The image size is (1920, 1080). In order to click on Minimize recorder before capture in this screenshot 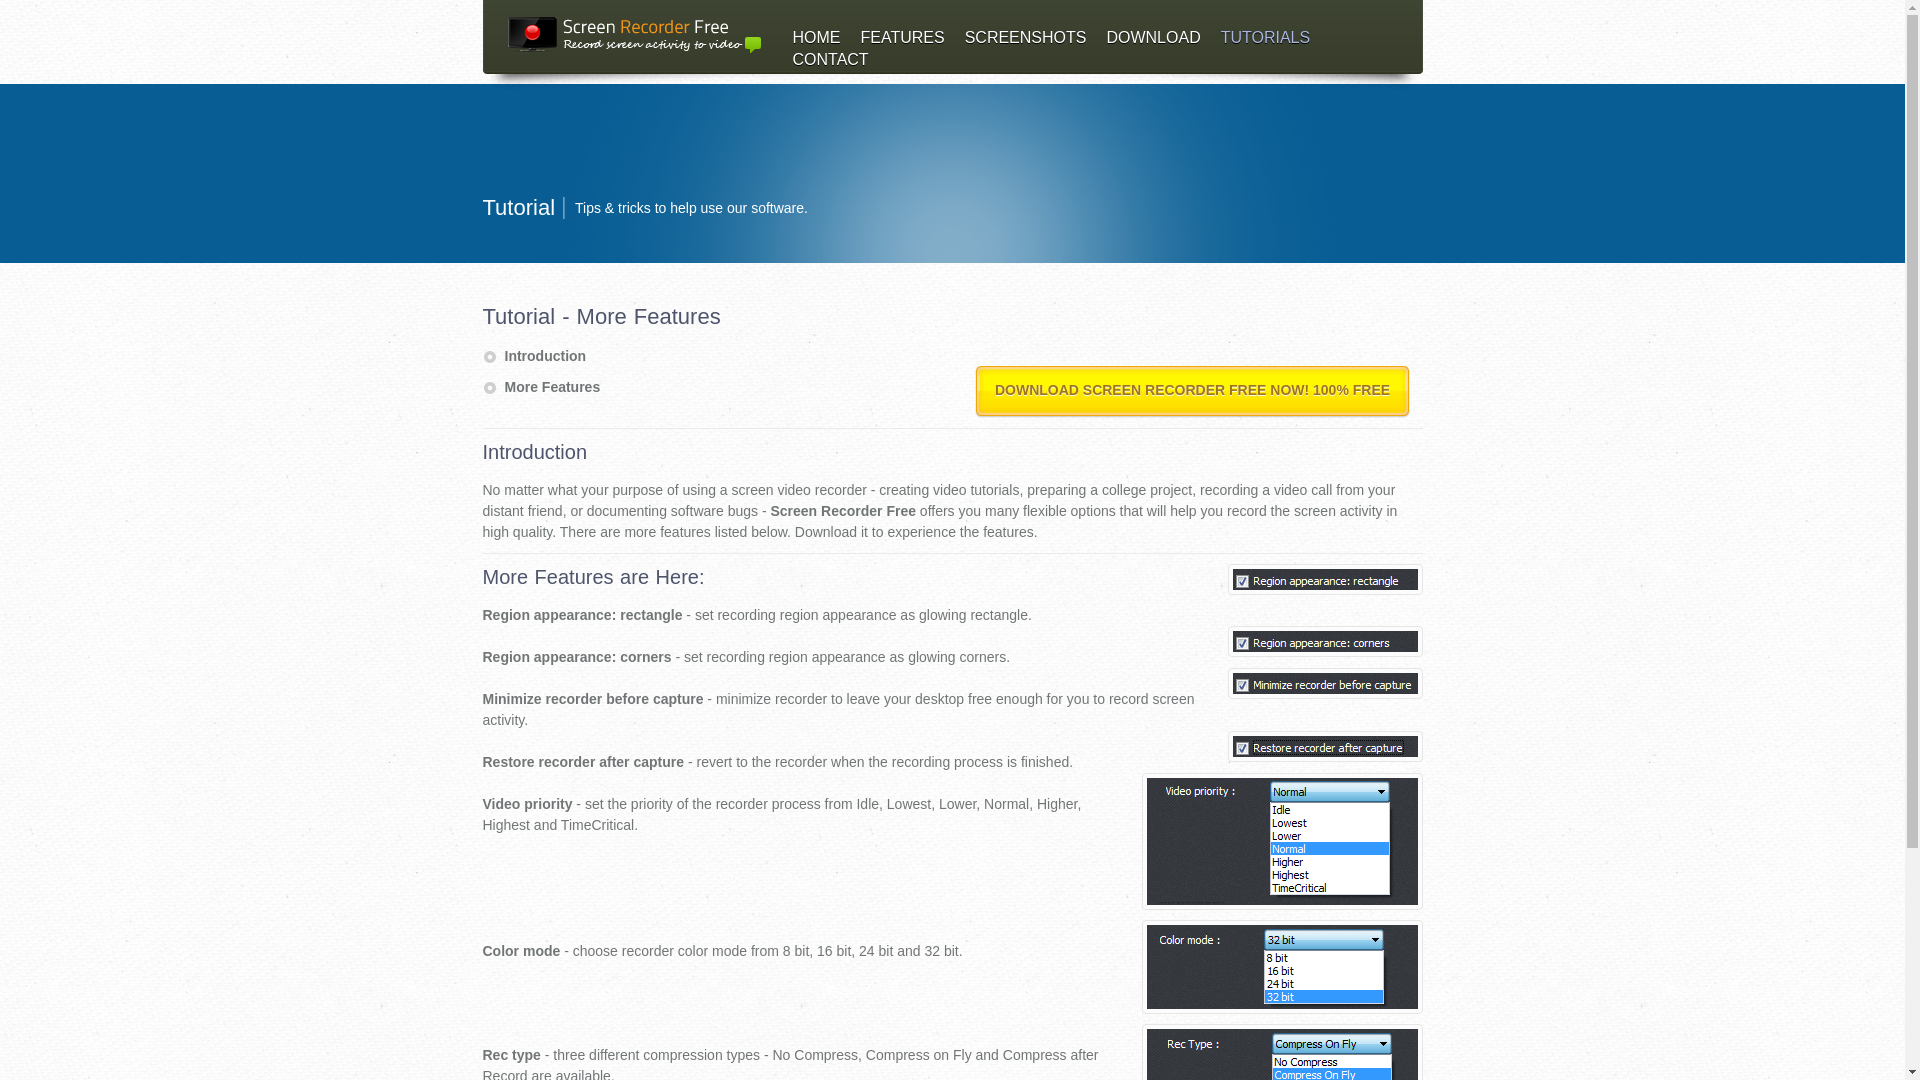, I will do `click(1325, 683)`.